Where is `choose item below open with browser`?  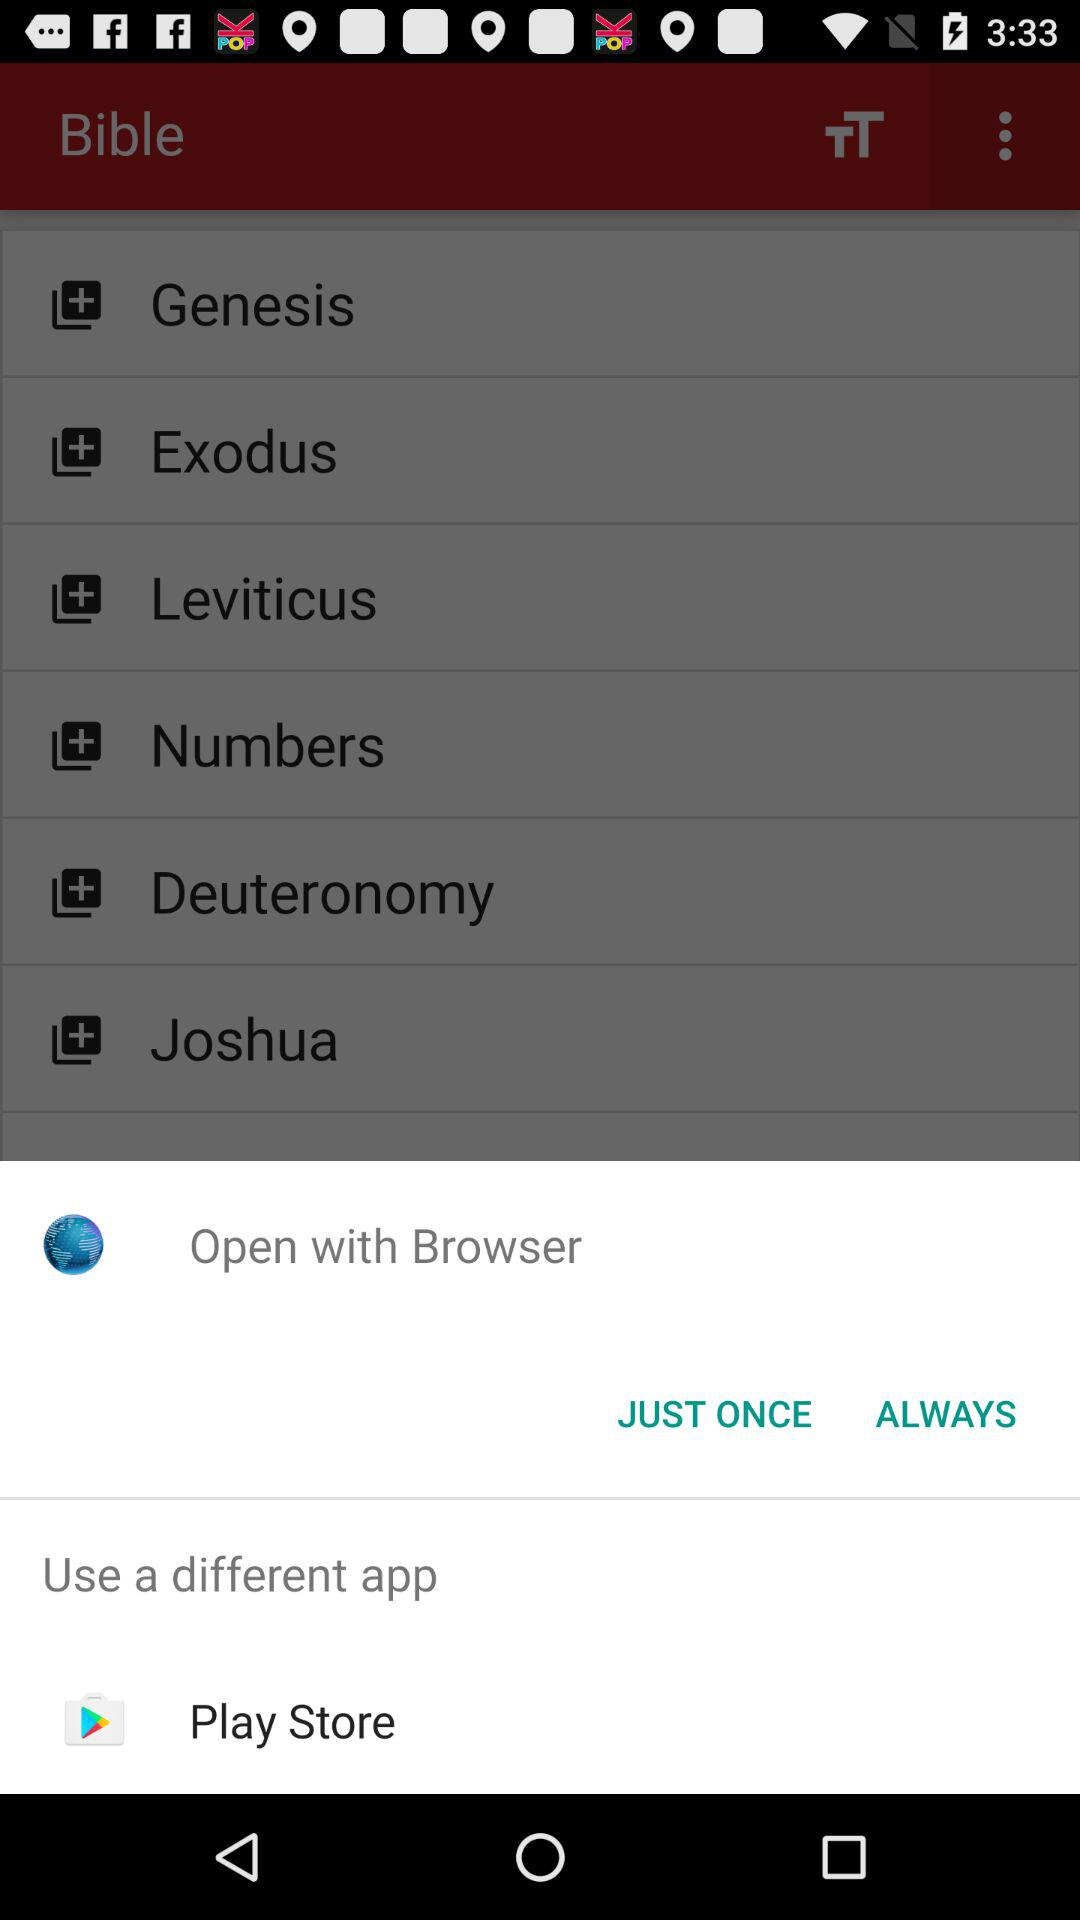
choose item below open with browser is located at coordinates (946, 1413).